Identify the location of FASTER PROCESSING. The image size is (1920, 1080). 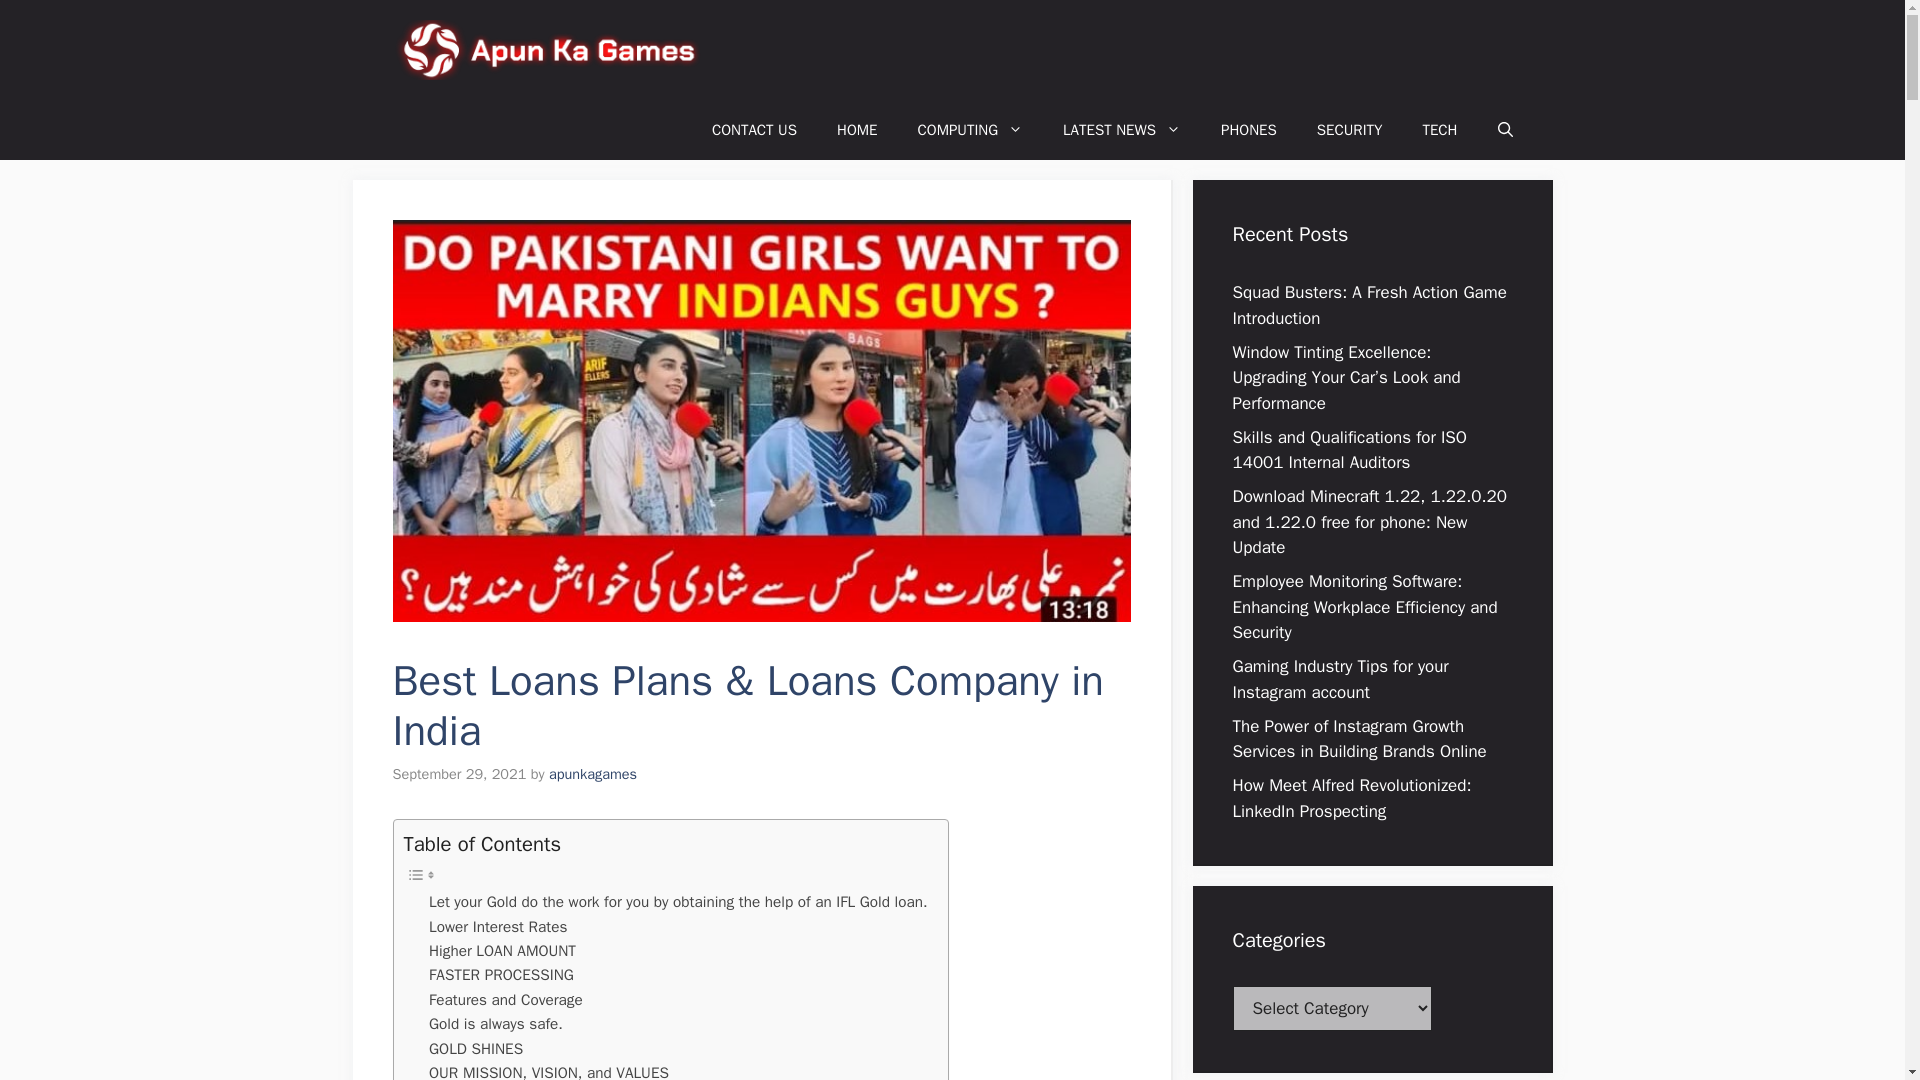
(501, 975).